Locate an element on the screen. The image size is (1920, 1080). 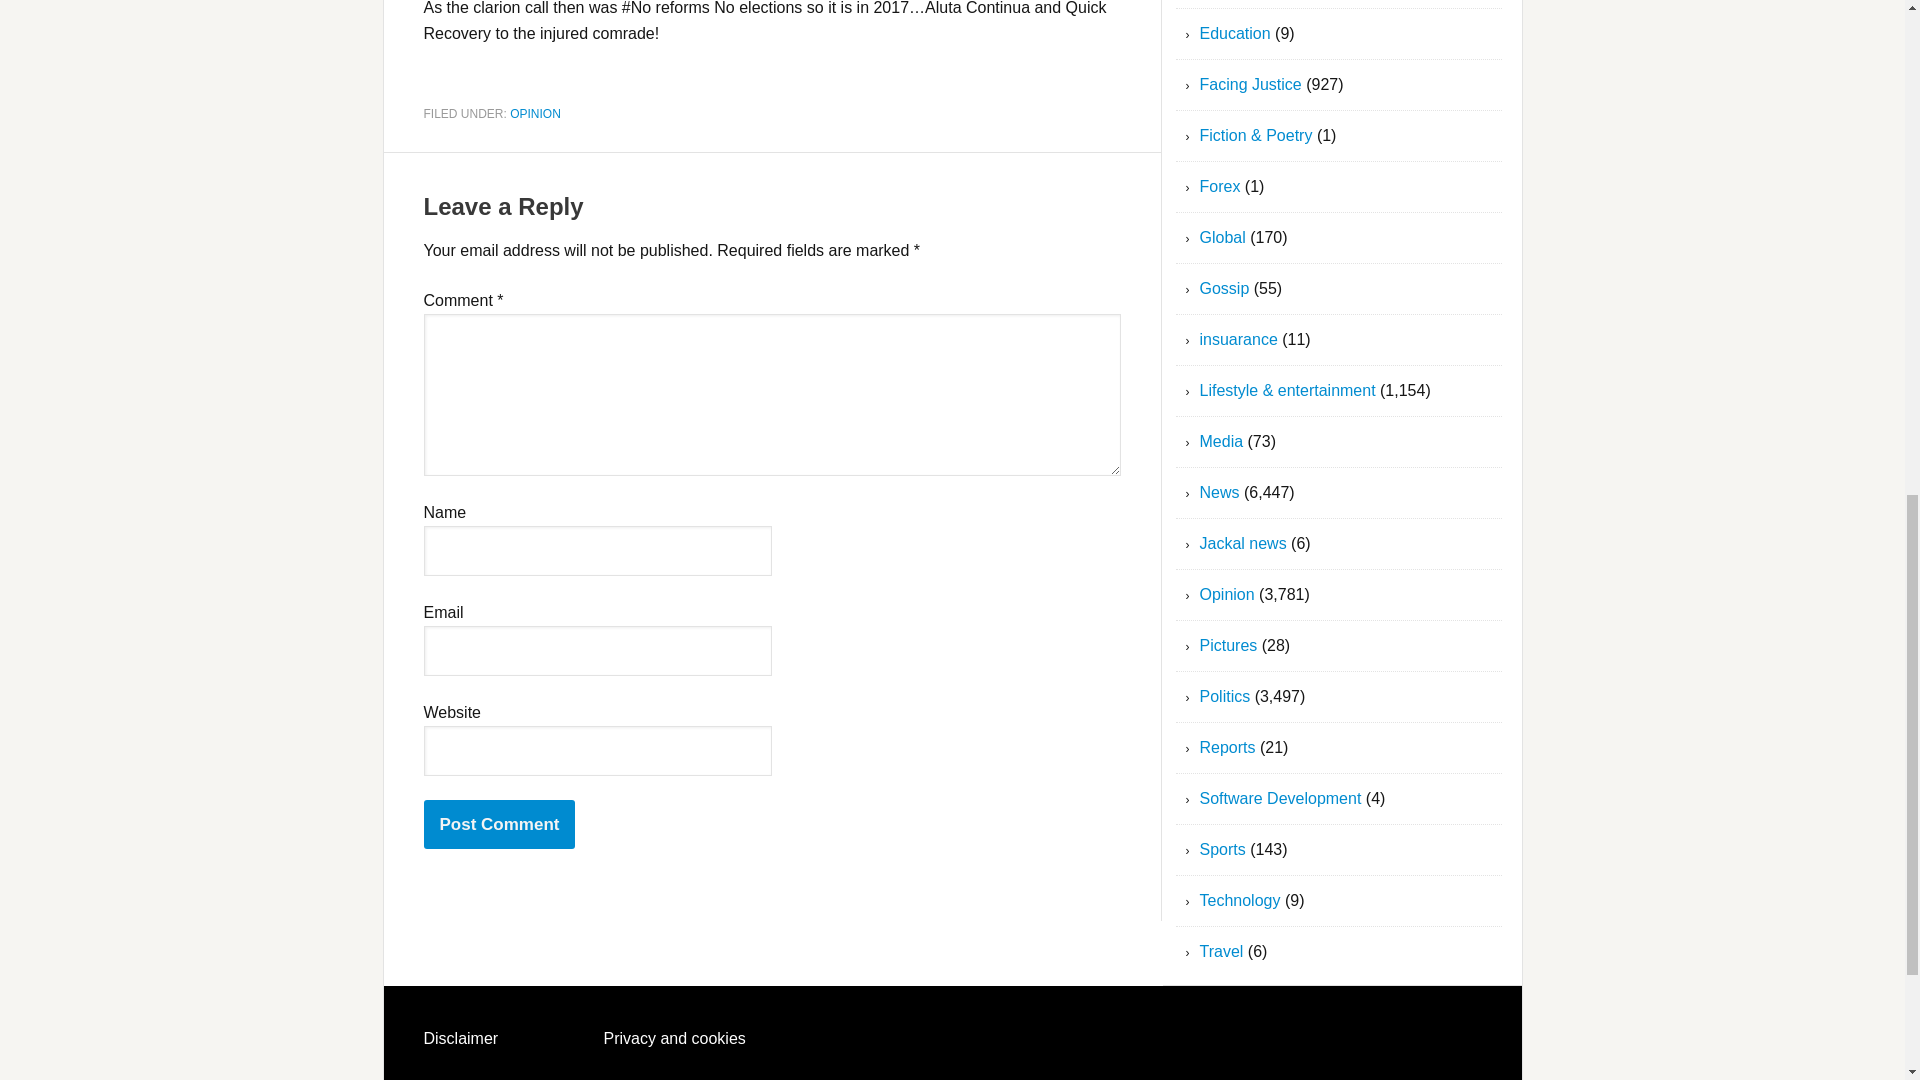
Opinion is located at coordinates (1228, 594).